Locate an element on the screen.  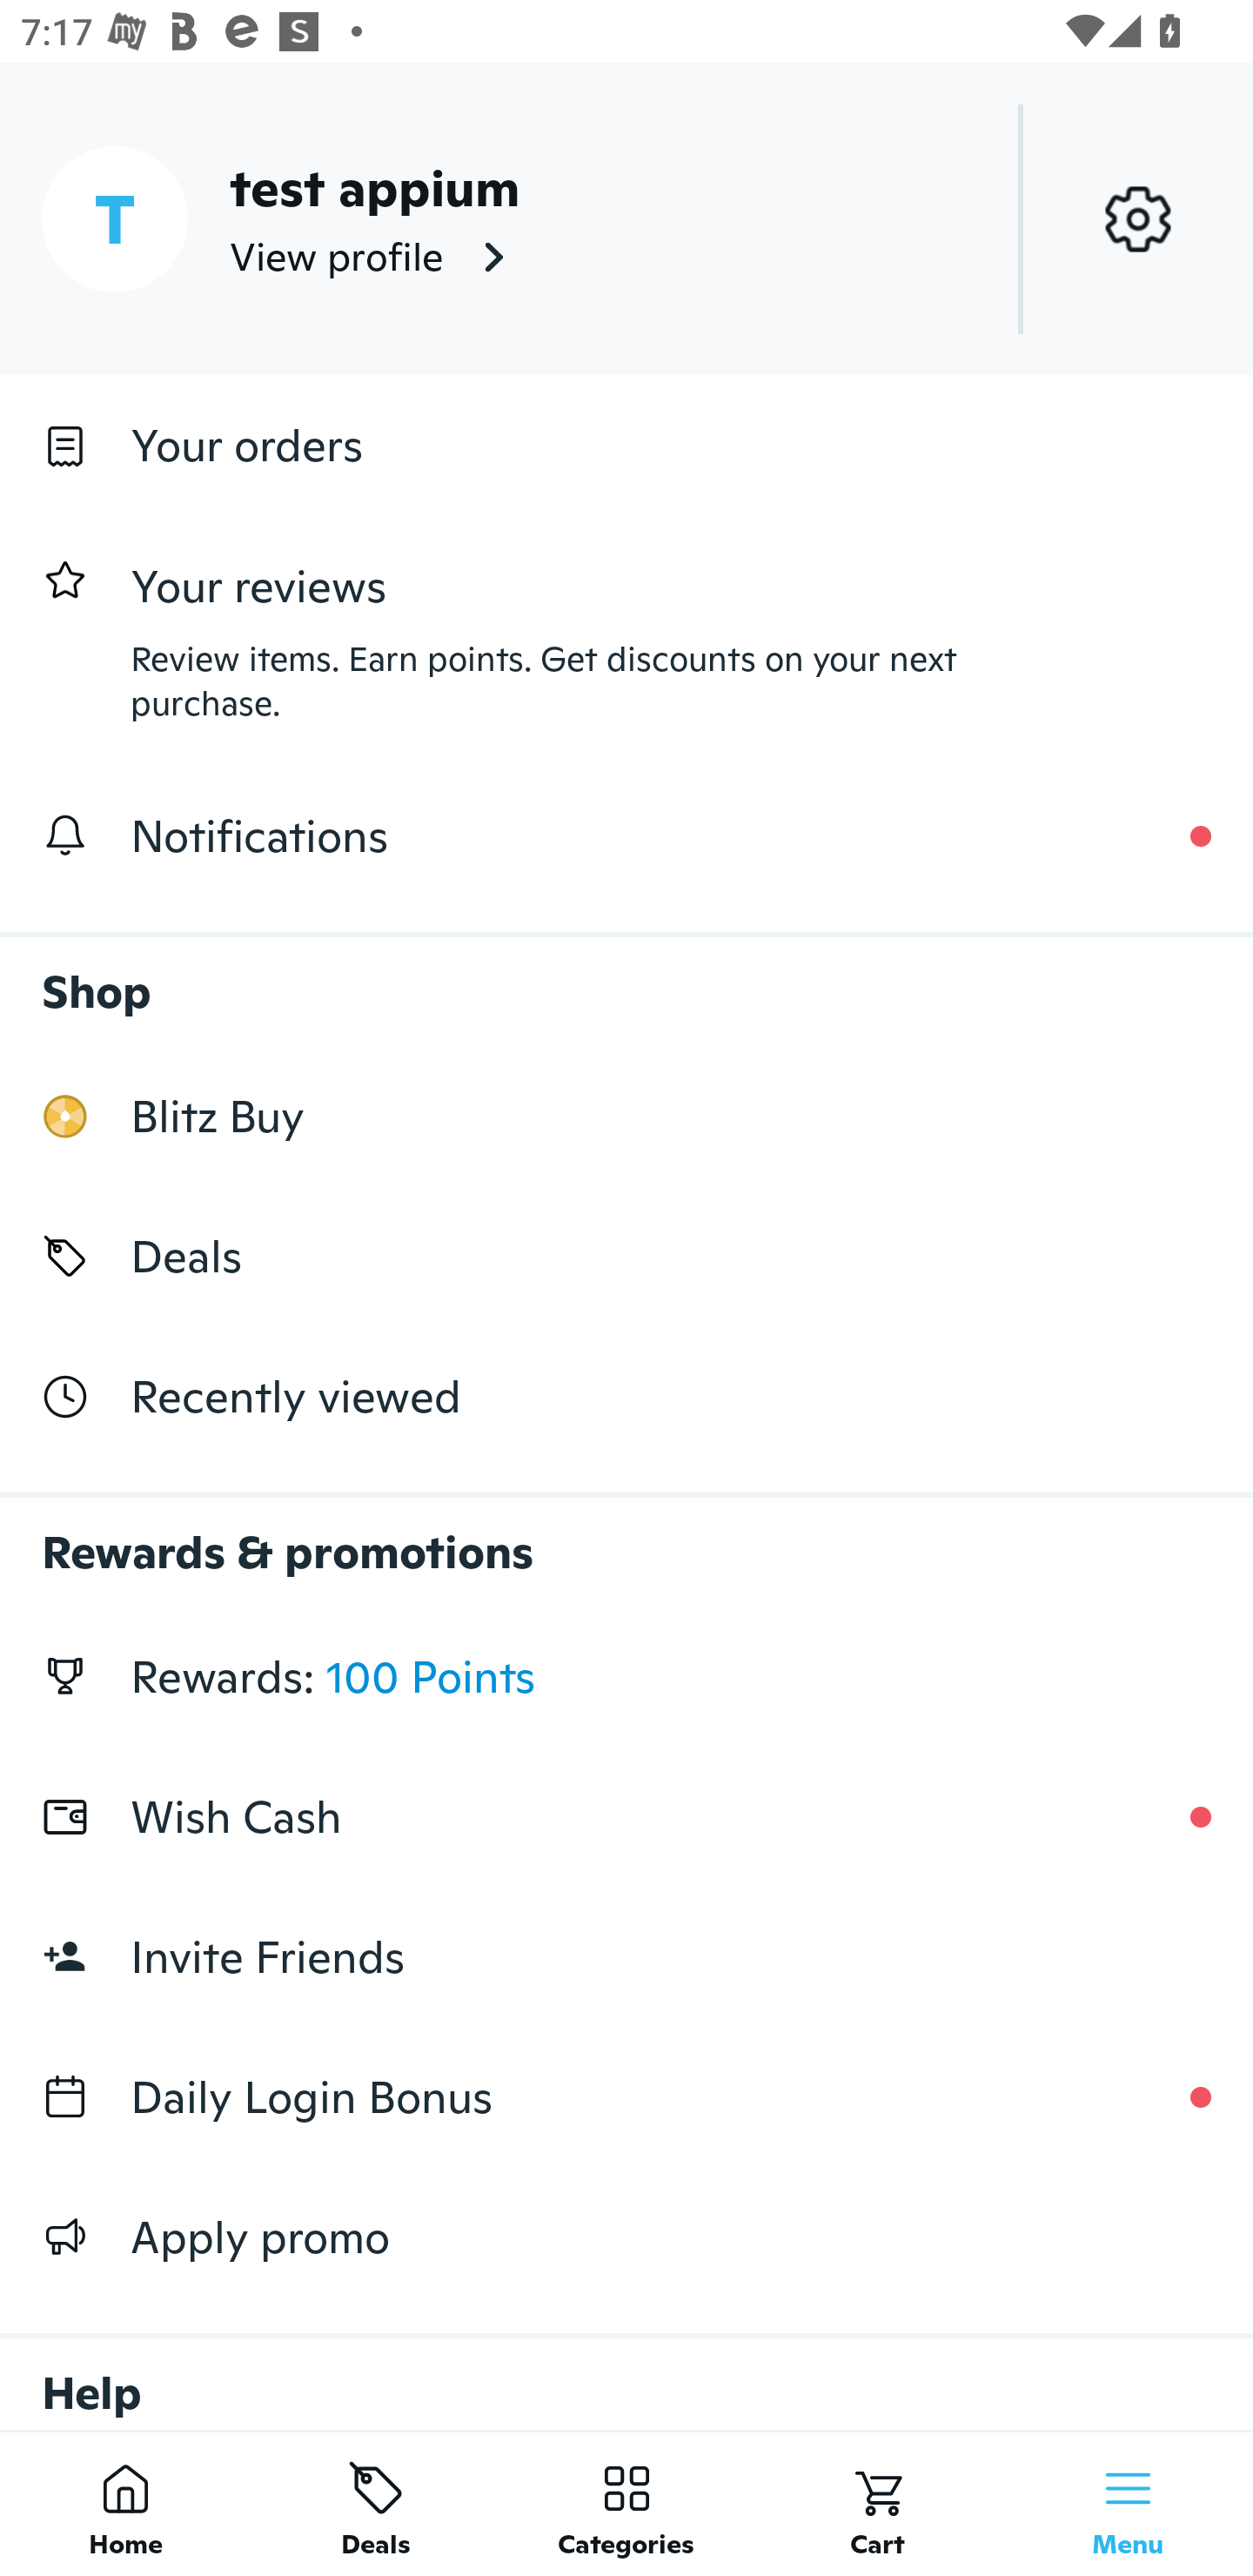
Your orders is located at coordinates (626, 446).